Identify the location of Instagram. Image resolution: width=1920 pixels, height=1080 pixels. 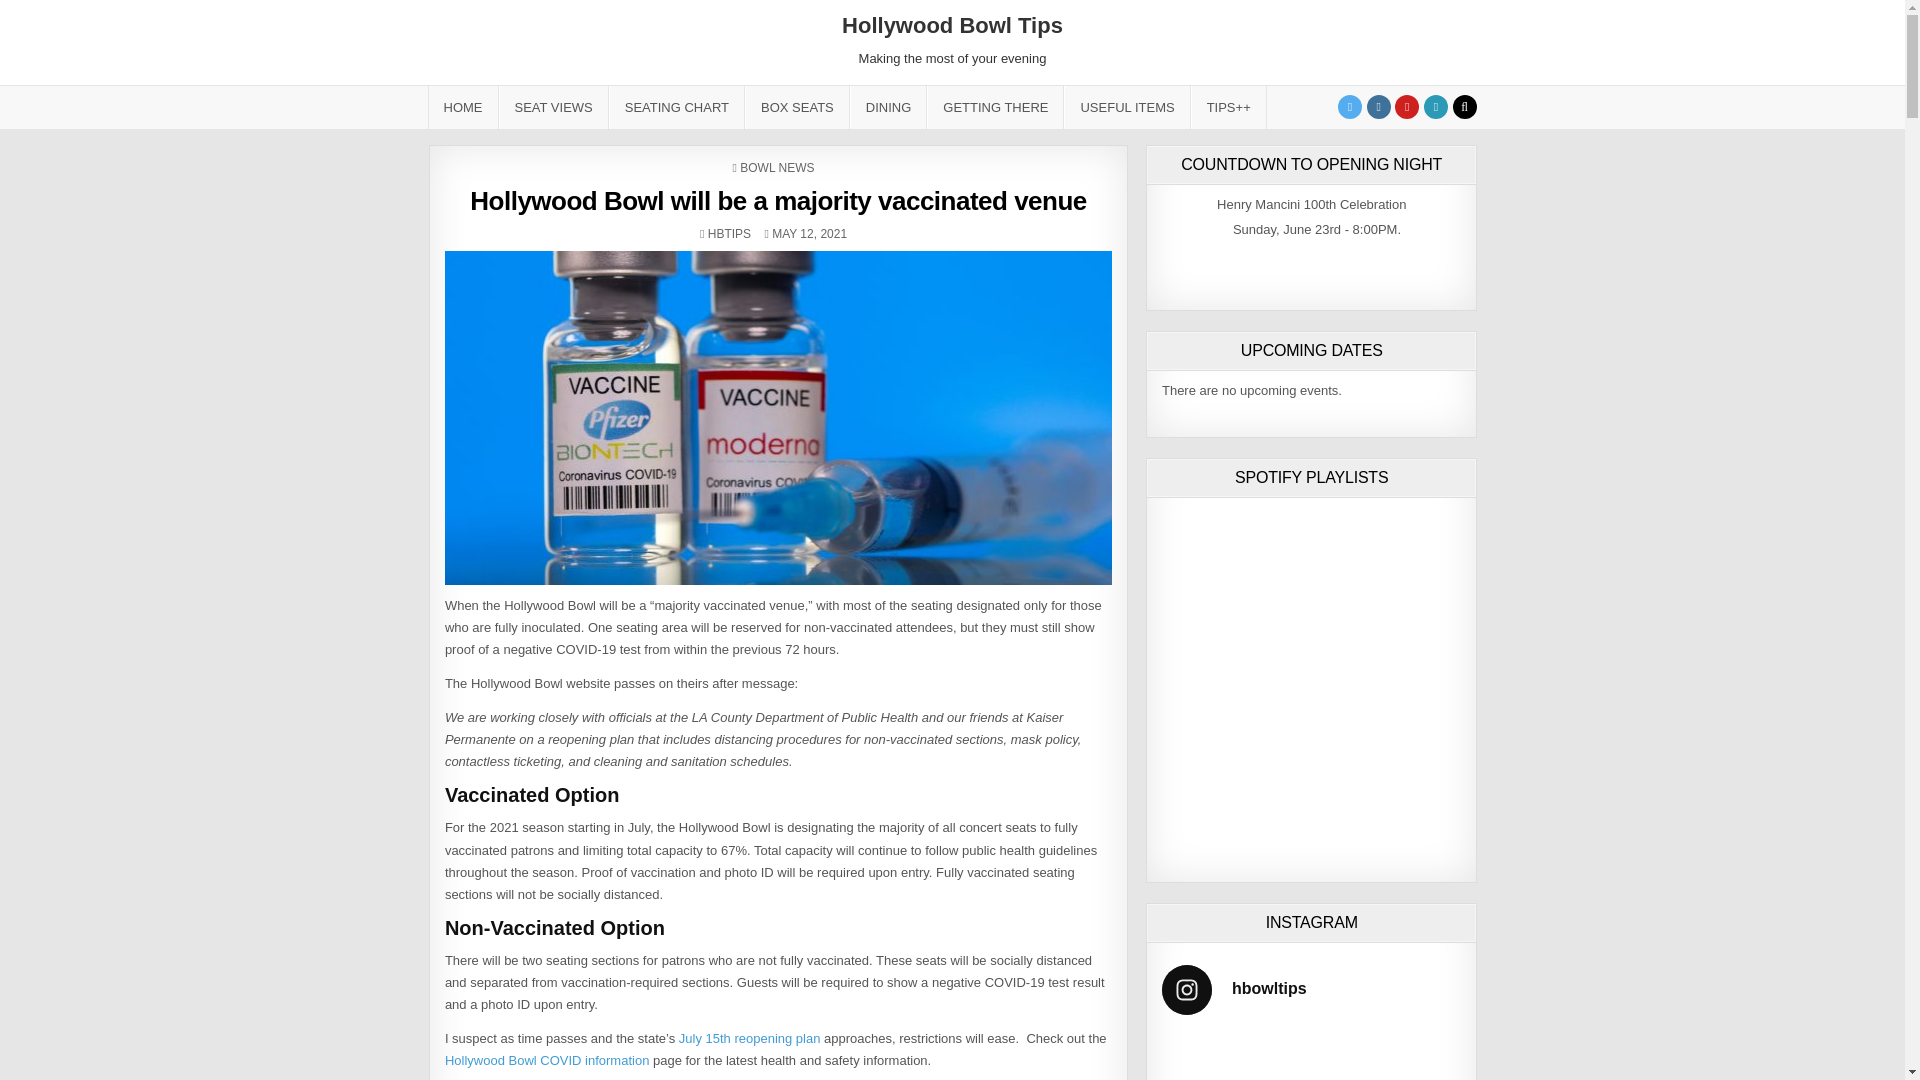
(1378, 106).